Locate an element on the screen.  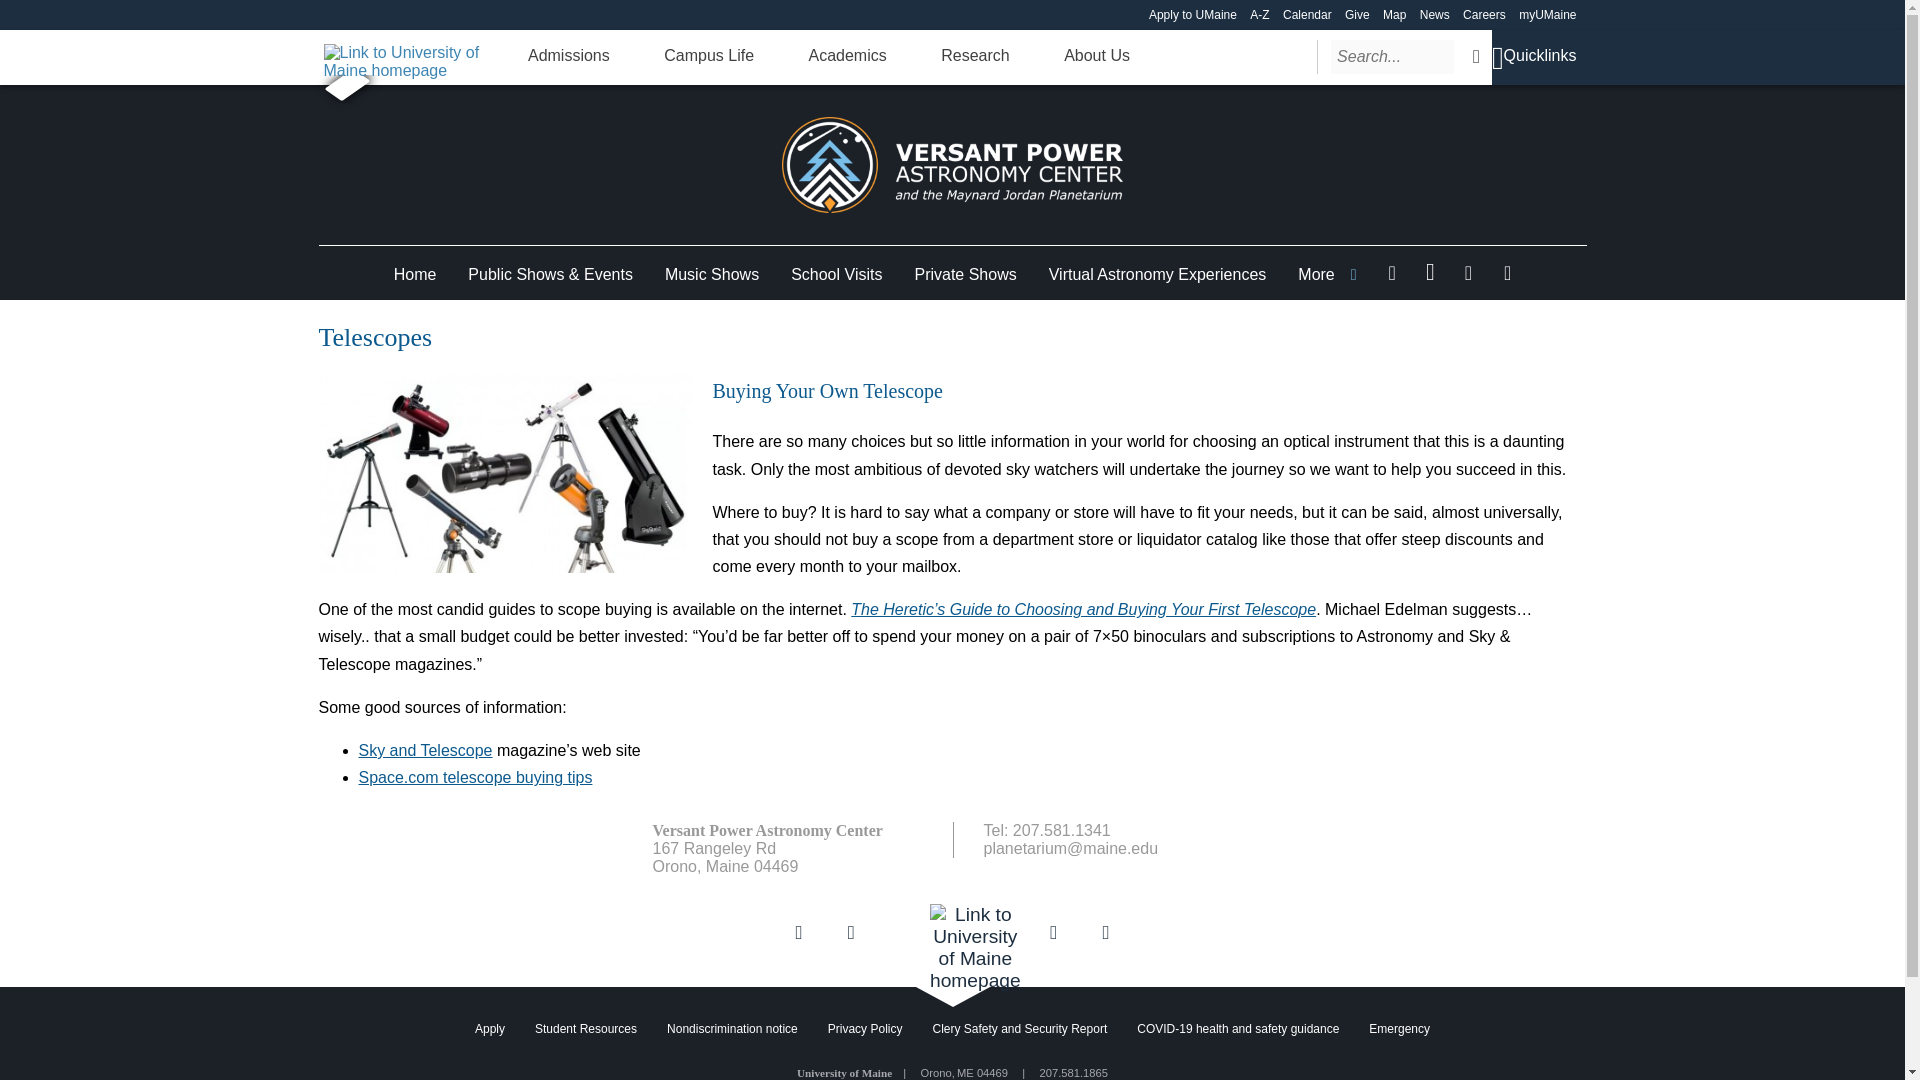
A-Z is located at coordinates (1259, 14).